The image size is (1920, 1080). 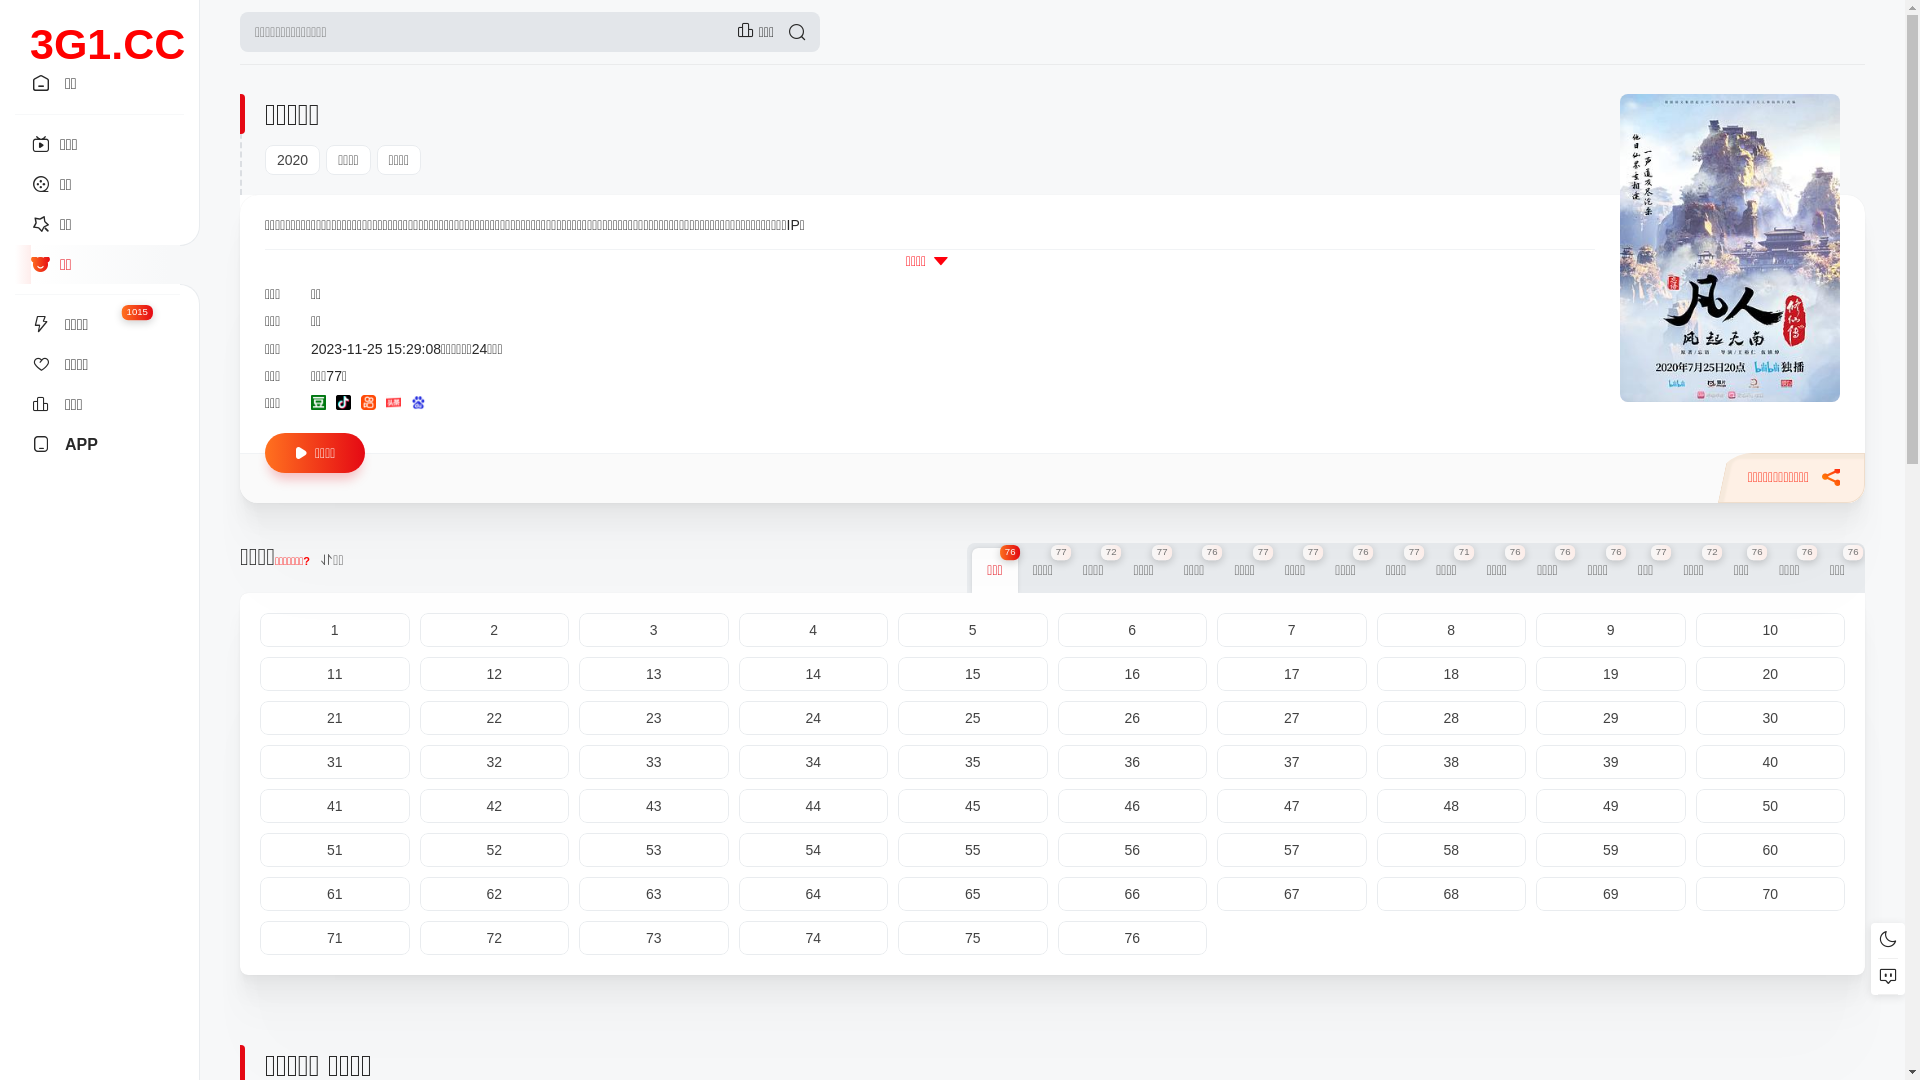 What do you see at coordinates (973, 894) in the screenshot?
I see `65` at bounding box center [973, 894].